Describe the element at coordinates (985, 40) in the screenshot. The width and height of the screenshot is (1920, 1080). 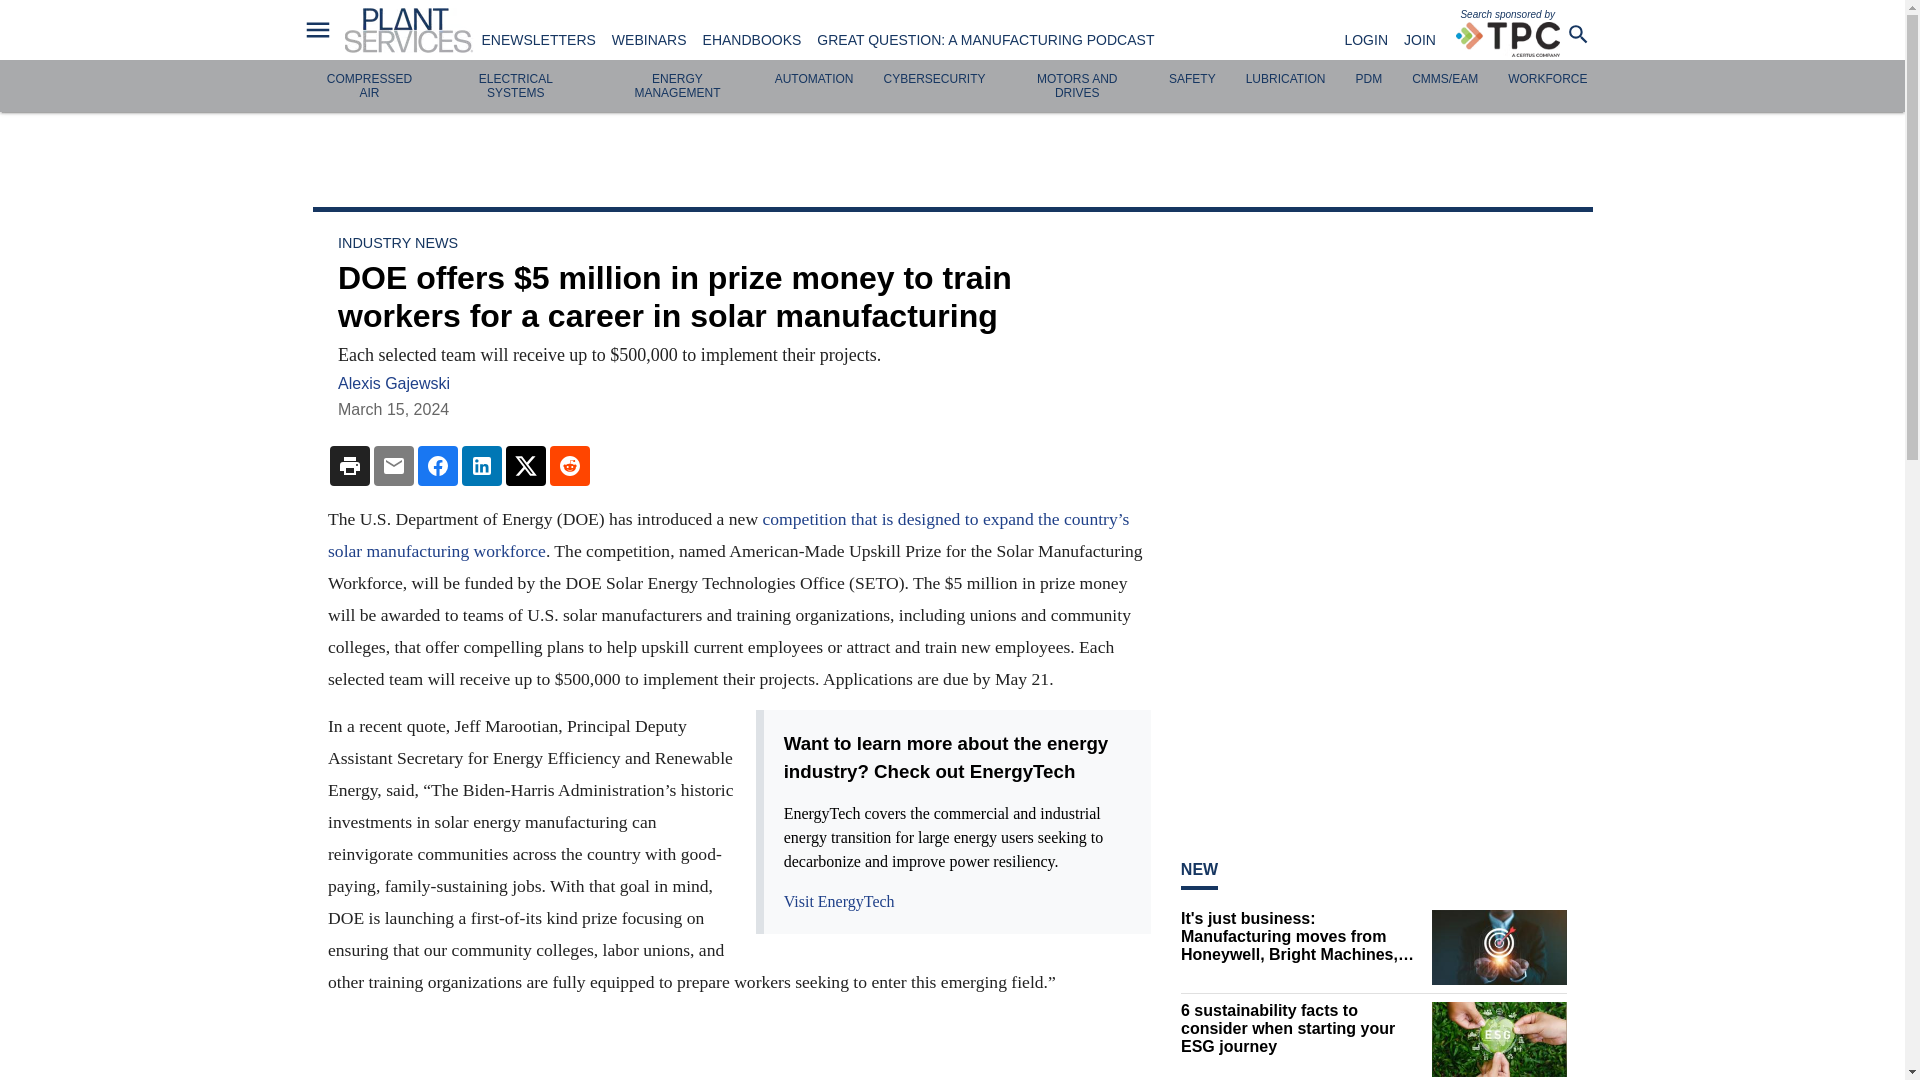
I see `GREAT QUESTION: A MANUFACTURING PODCAST` at that location.